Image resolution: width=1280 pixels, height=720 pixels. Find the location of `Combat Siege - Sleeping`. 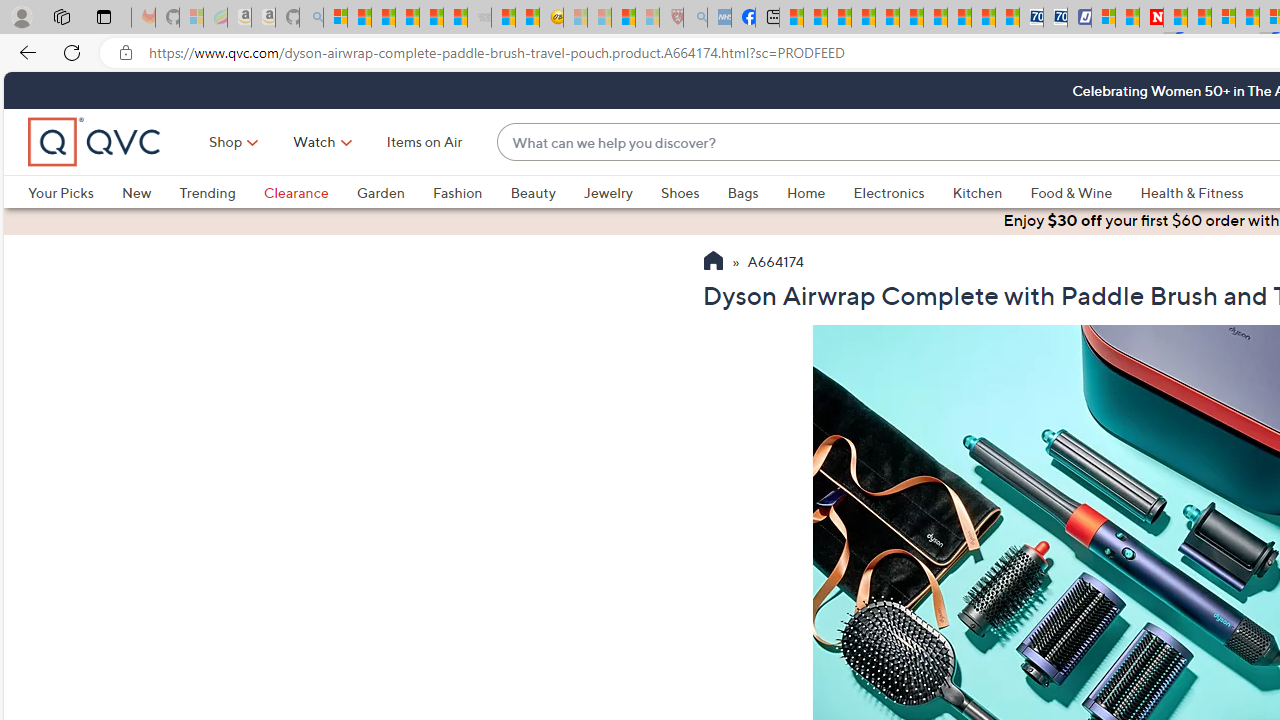

Combat Siege - Sleeping is located at coordinates (480, 18).